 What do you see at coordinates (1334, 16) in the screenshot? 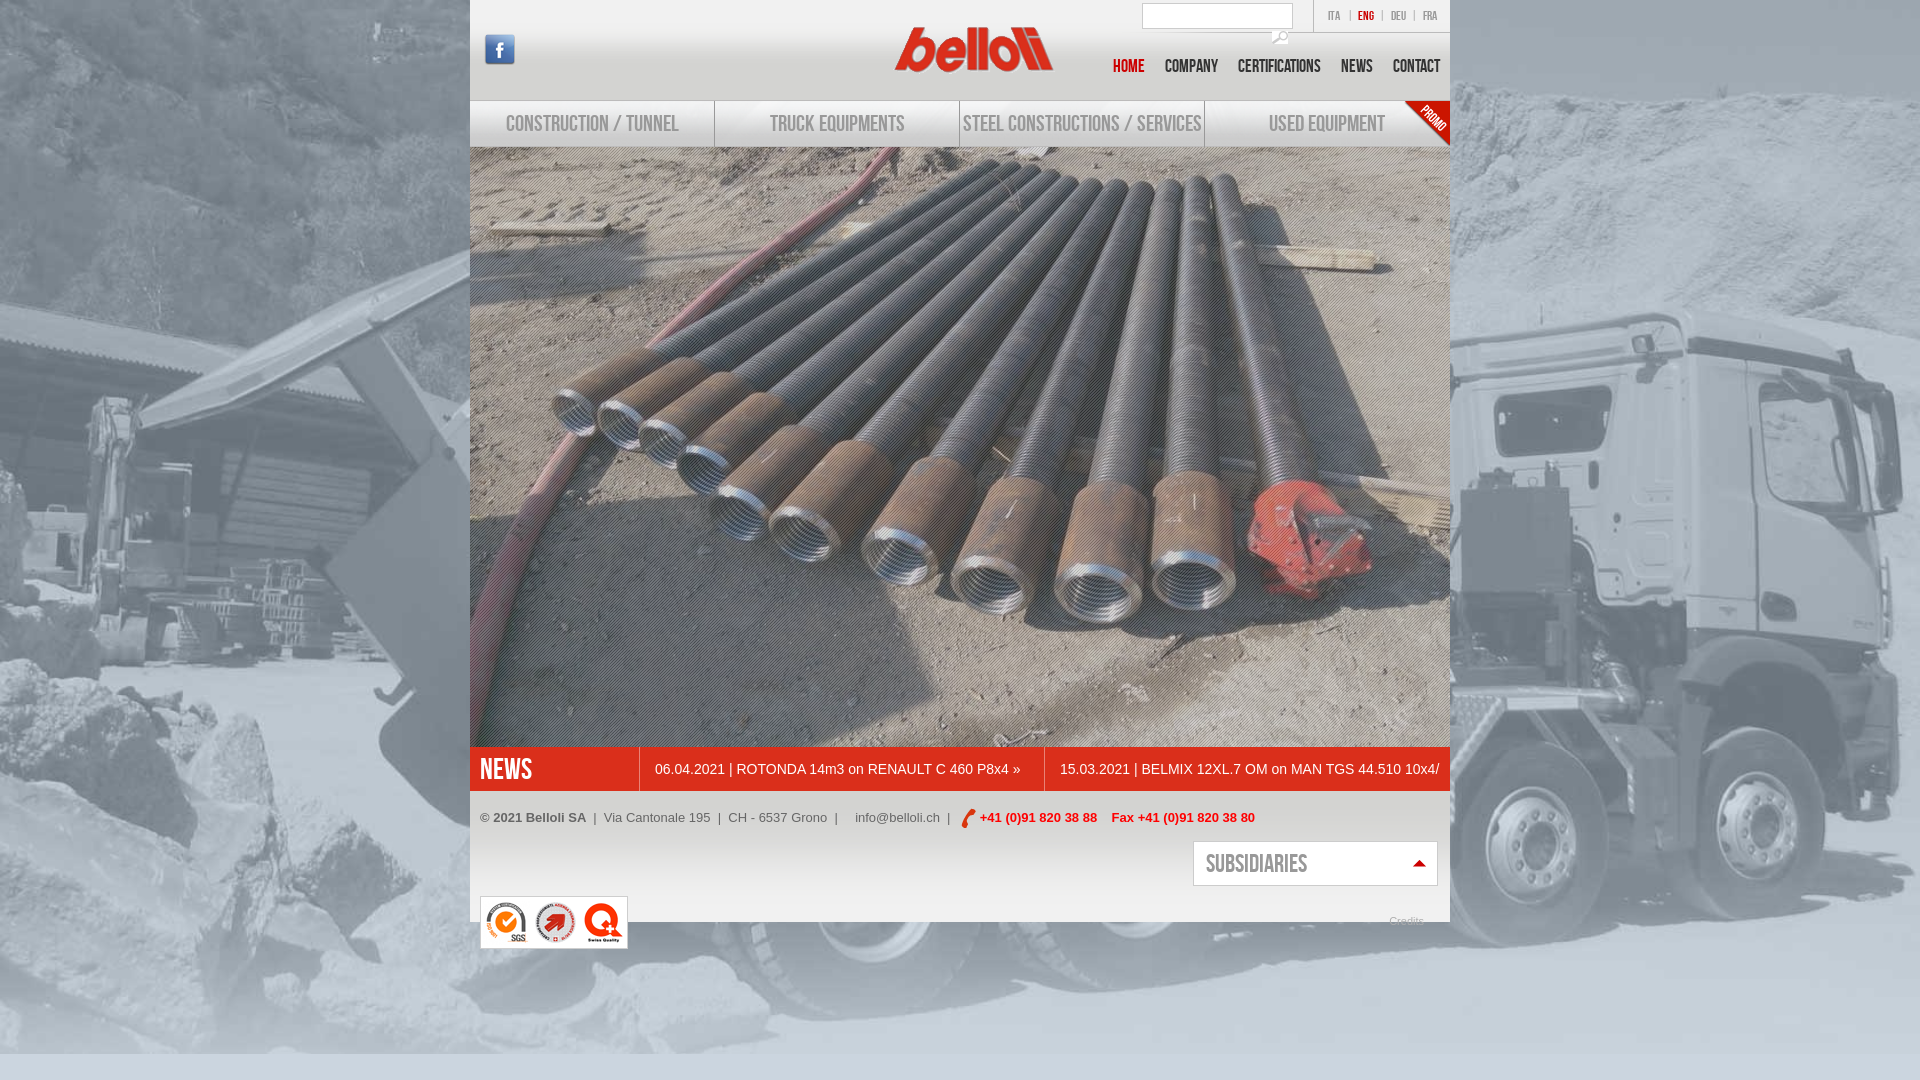
I see `ITA` at bounding box center [1334, 16].